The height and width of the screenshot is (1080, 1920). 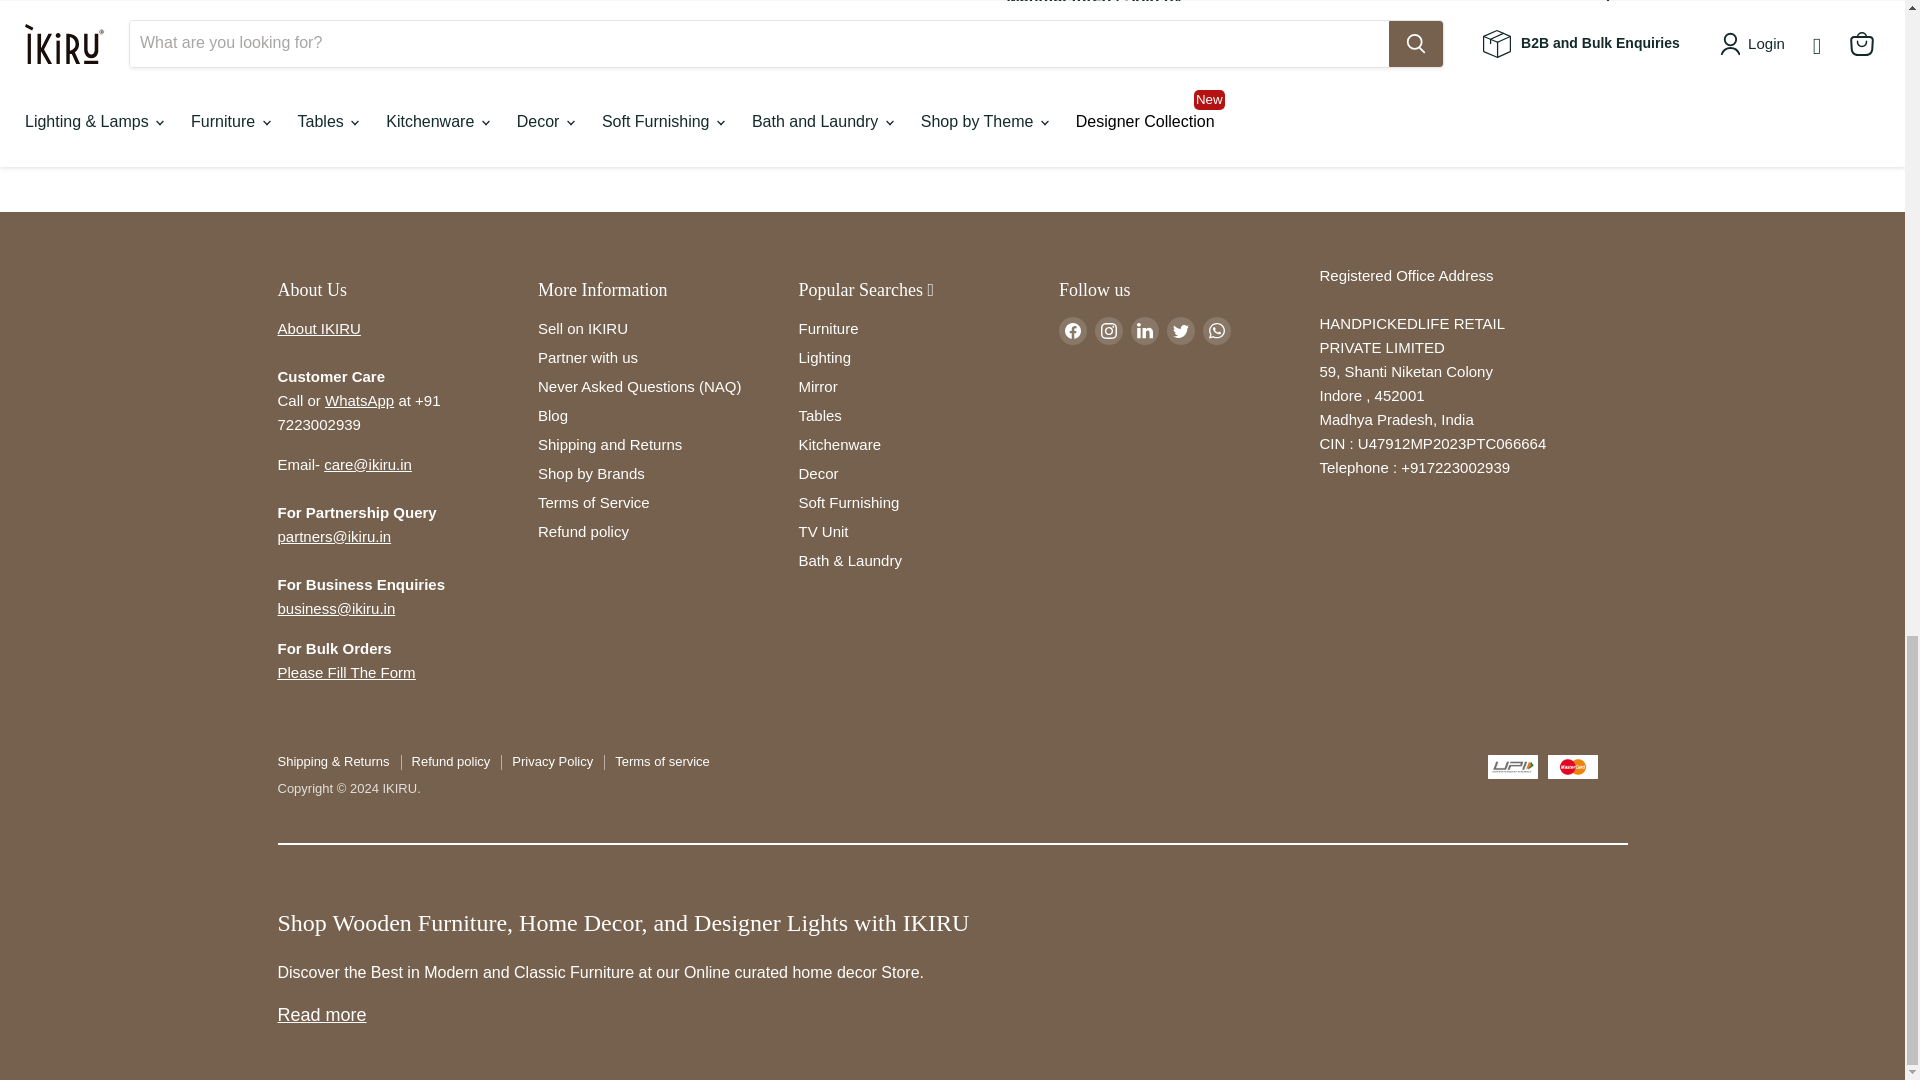 I want to click on Twitter, so click(x=1180, y=330).